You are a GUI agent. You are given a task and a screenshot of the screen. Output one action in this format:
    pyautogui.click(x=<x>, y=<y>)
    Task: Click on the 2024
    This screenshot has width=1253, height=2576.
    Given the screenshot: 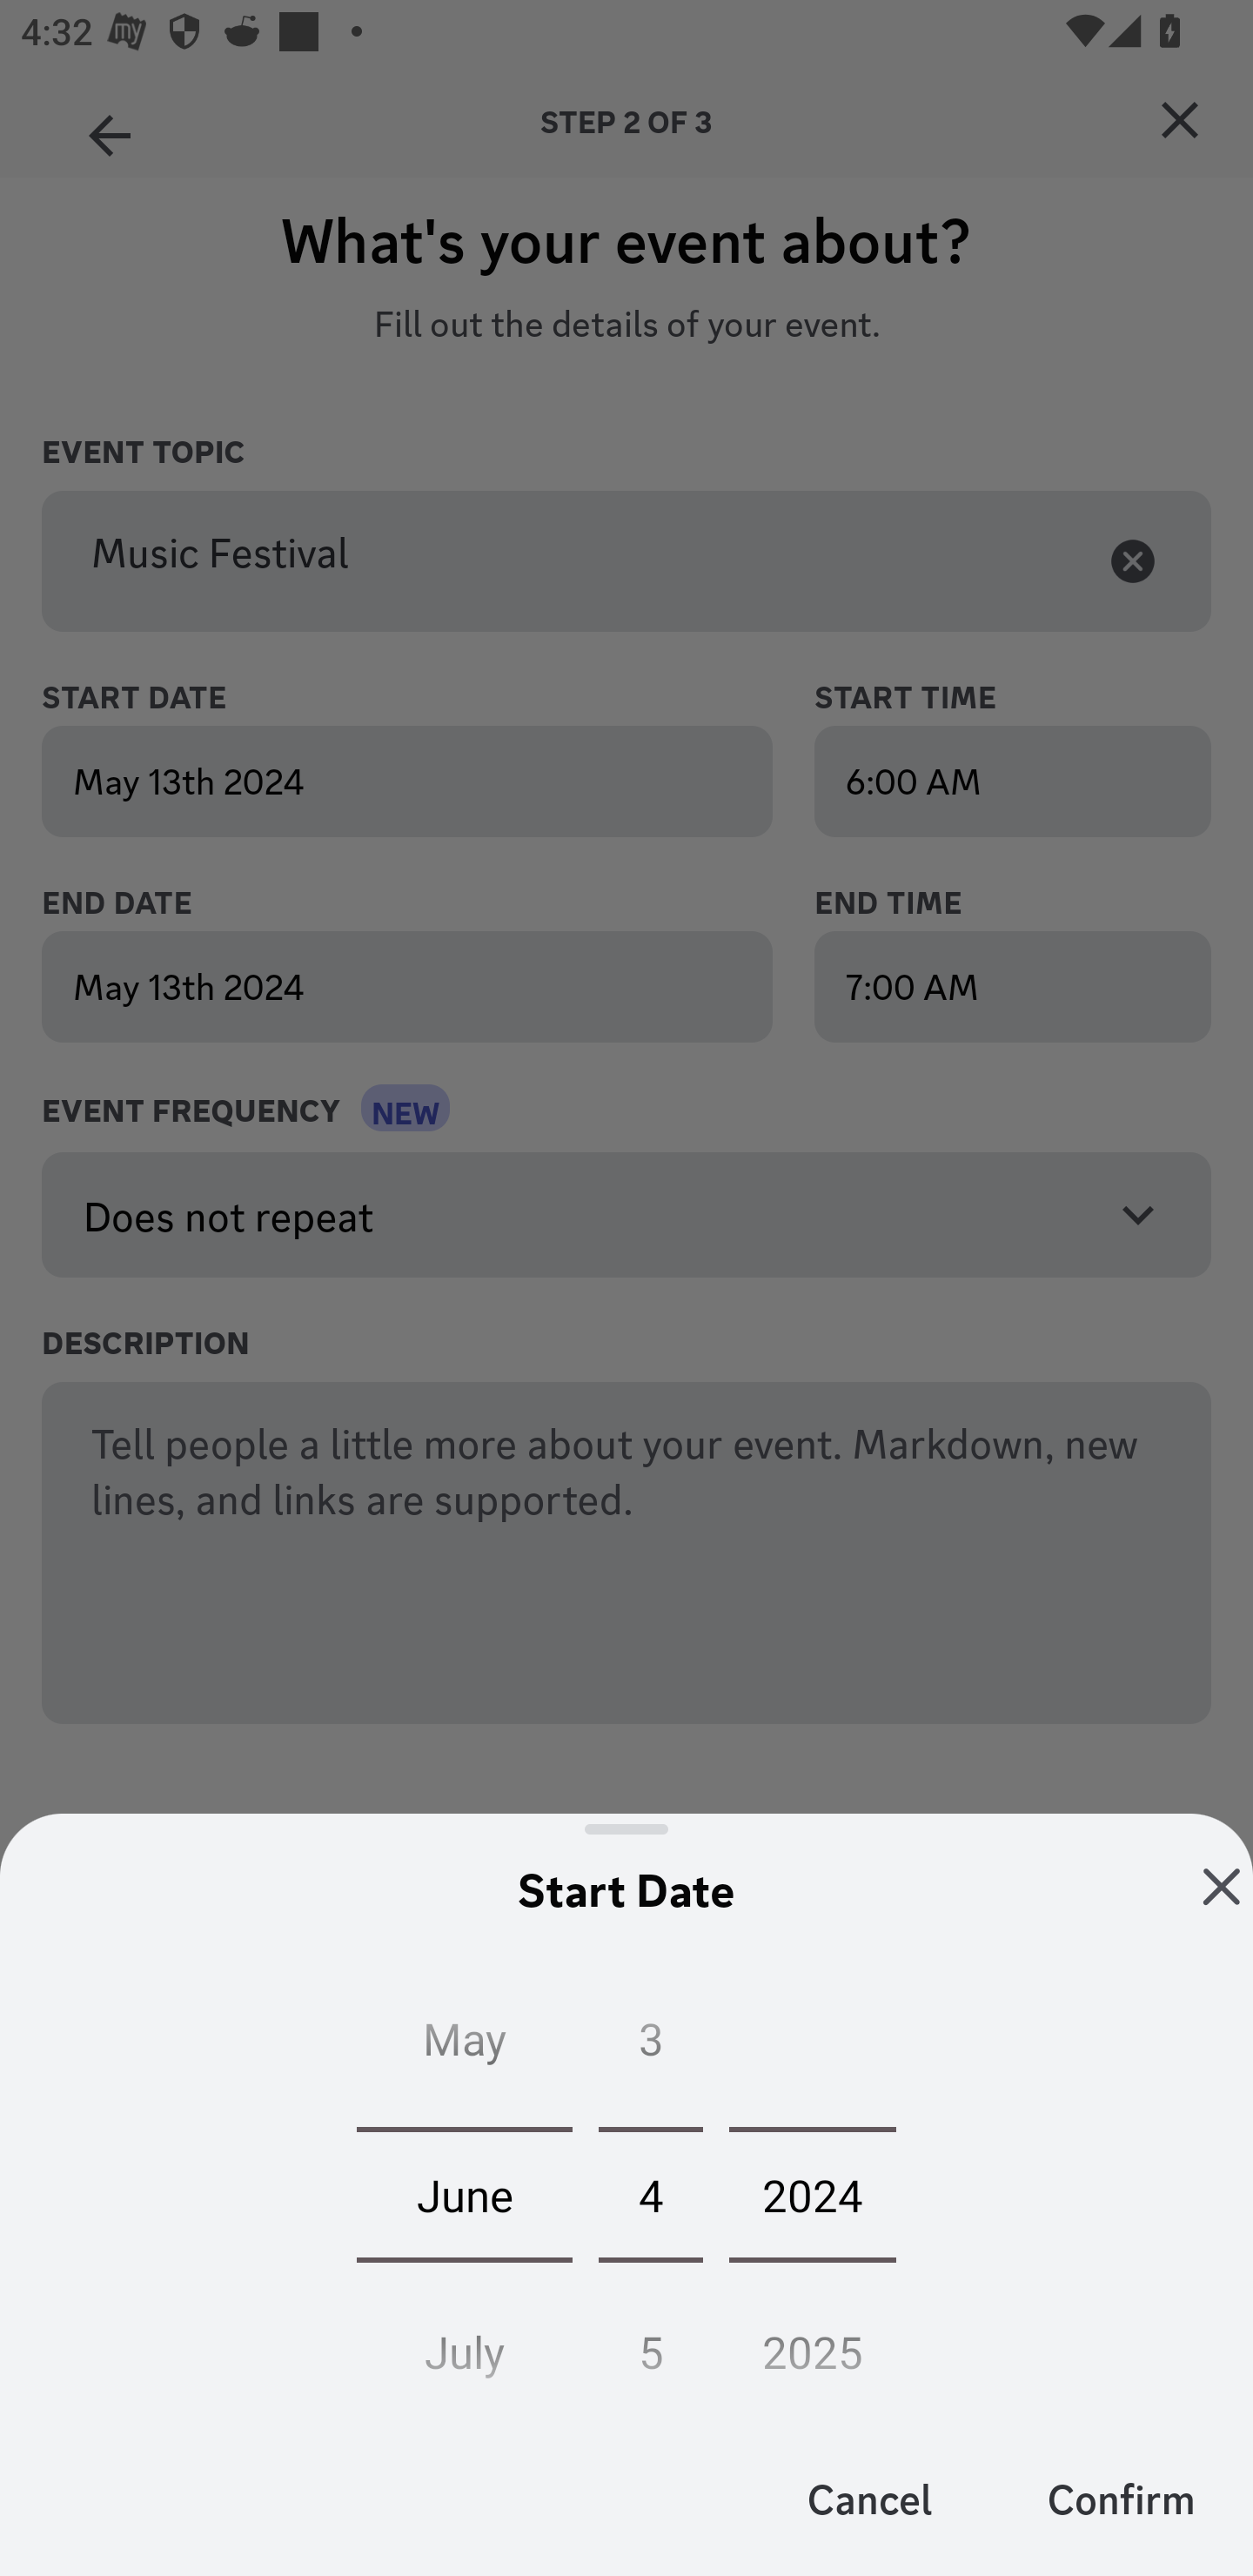 What is the action you would take?
    pyautogui.click(x=813, y=2194)
    